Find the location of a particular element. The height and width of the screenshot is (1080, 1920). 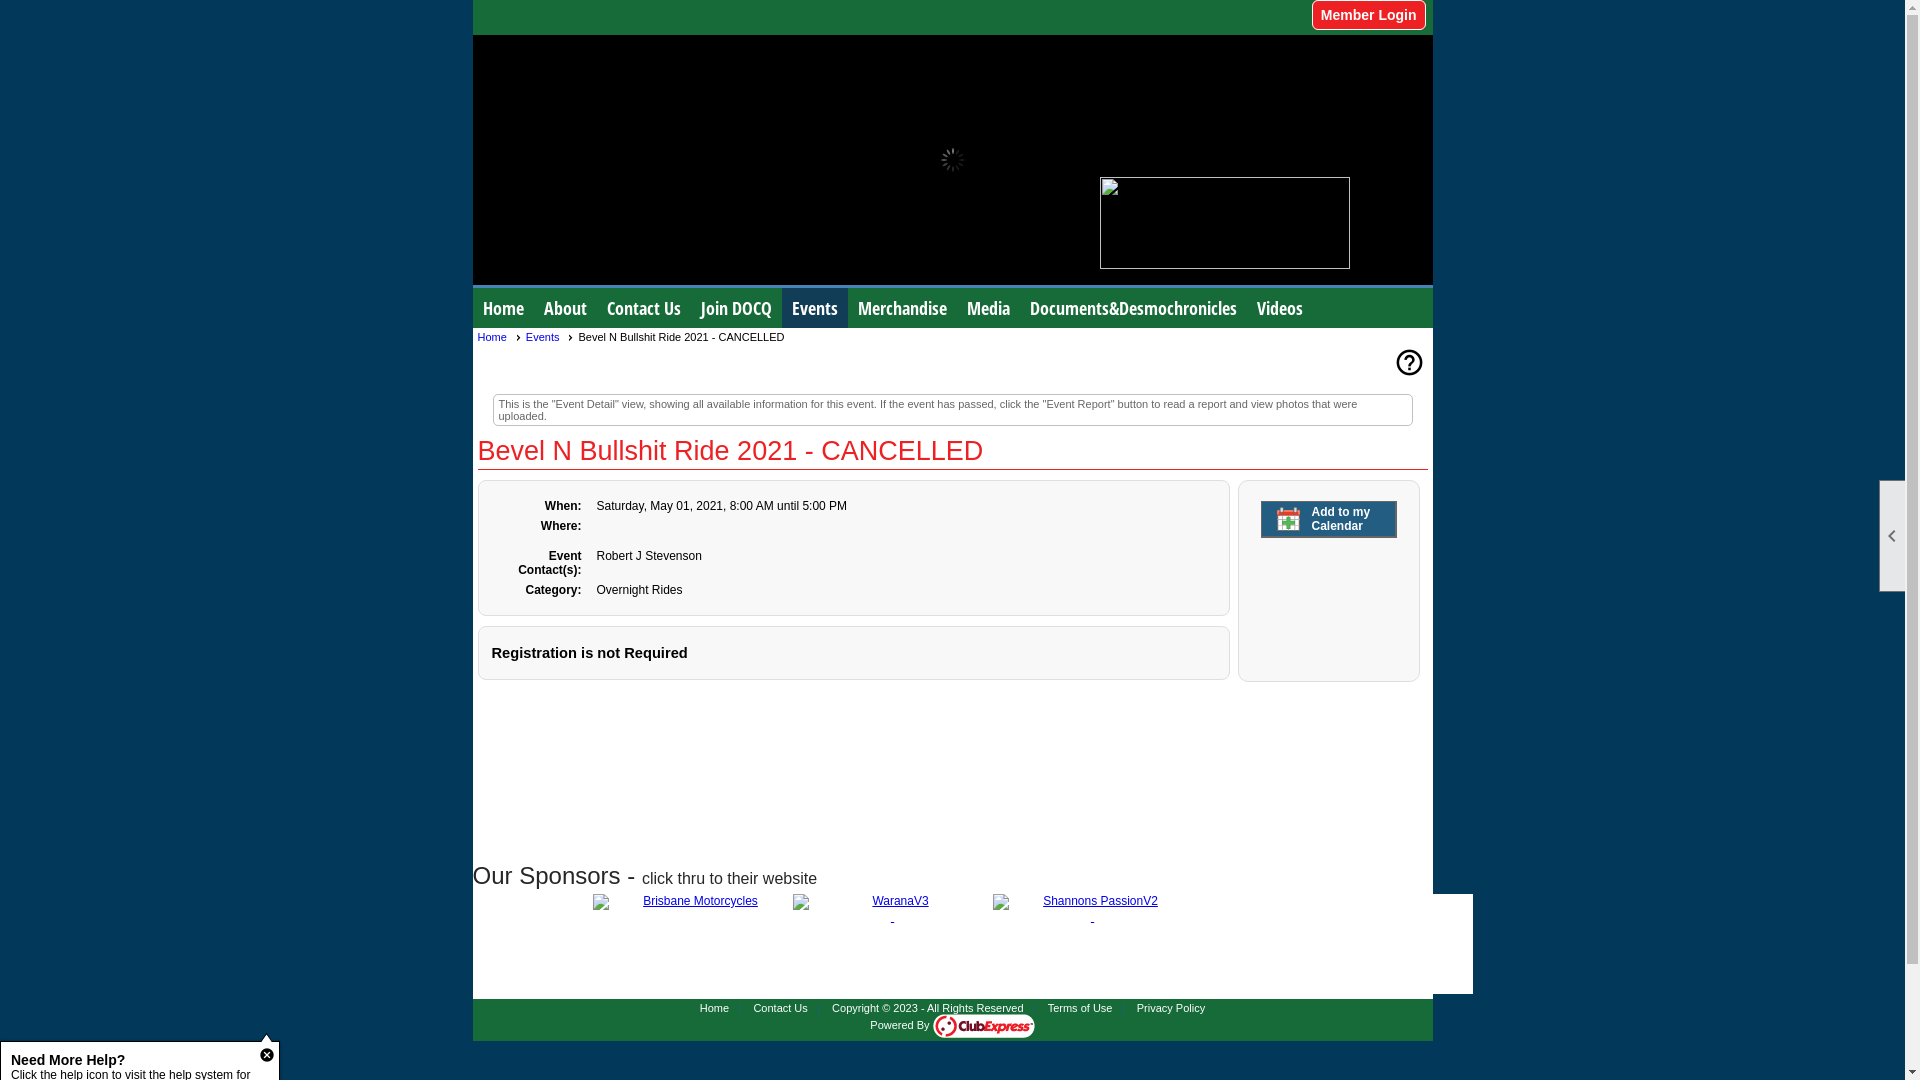

Powered By  is located at coordinates (952, 1025).